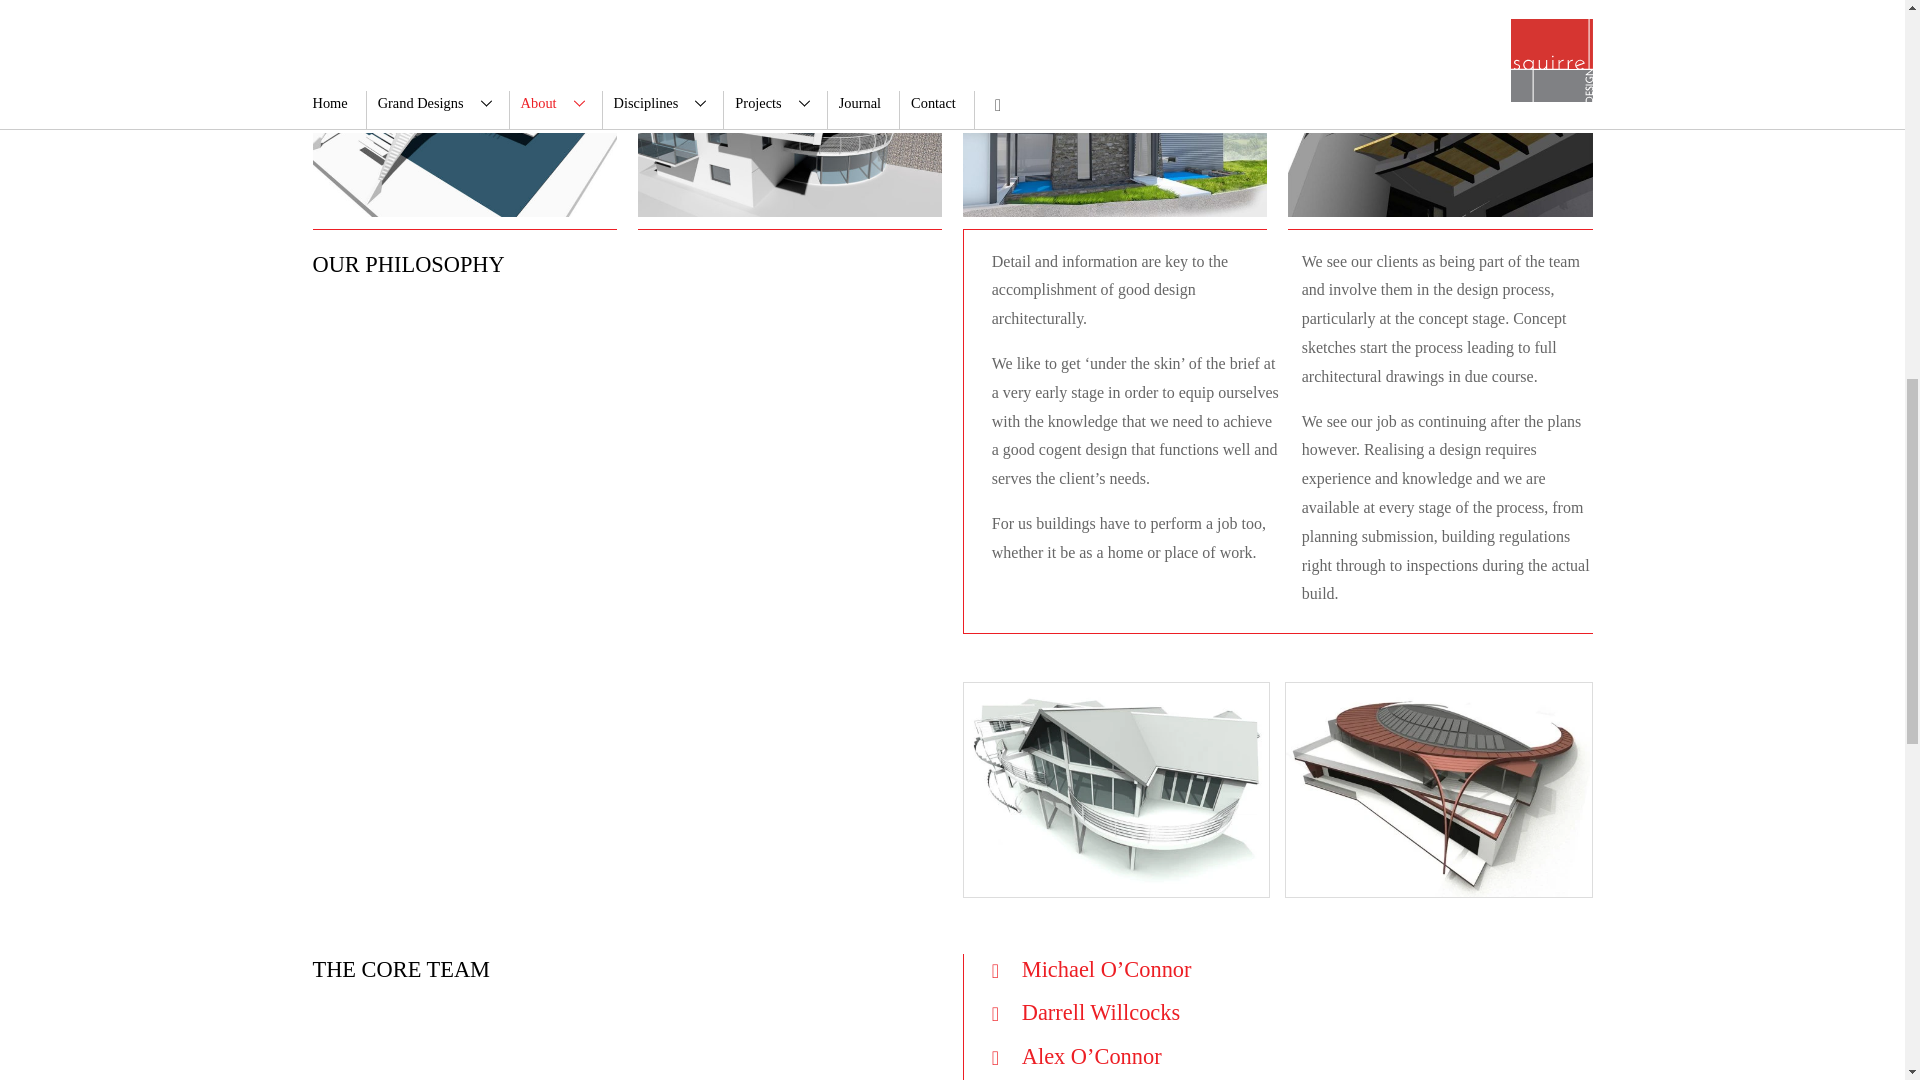 The image size is (1920, 1080). Describe the element at coordinates (1115, 114) in the screenshot. I see `Entrance Atrium` at that location.